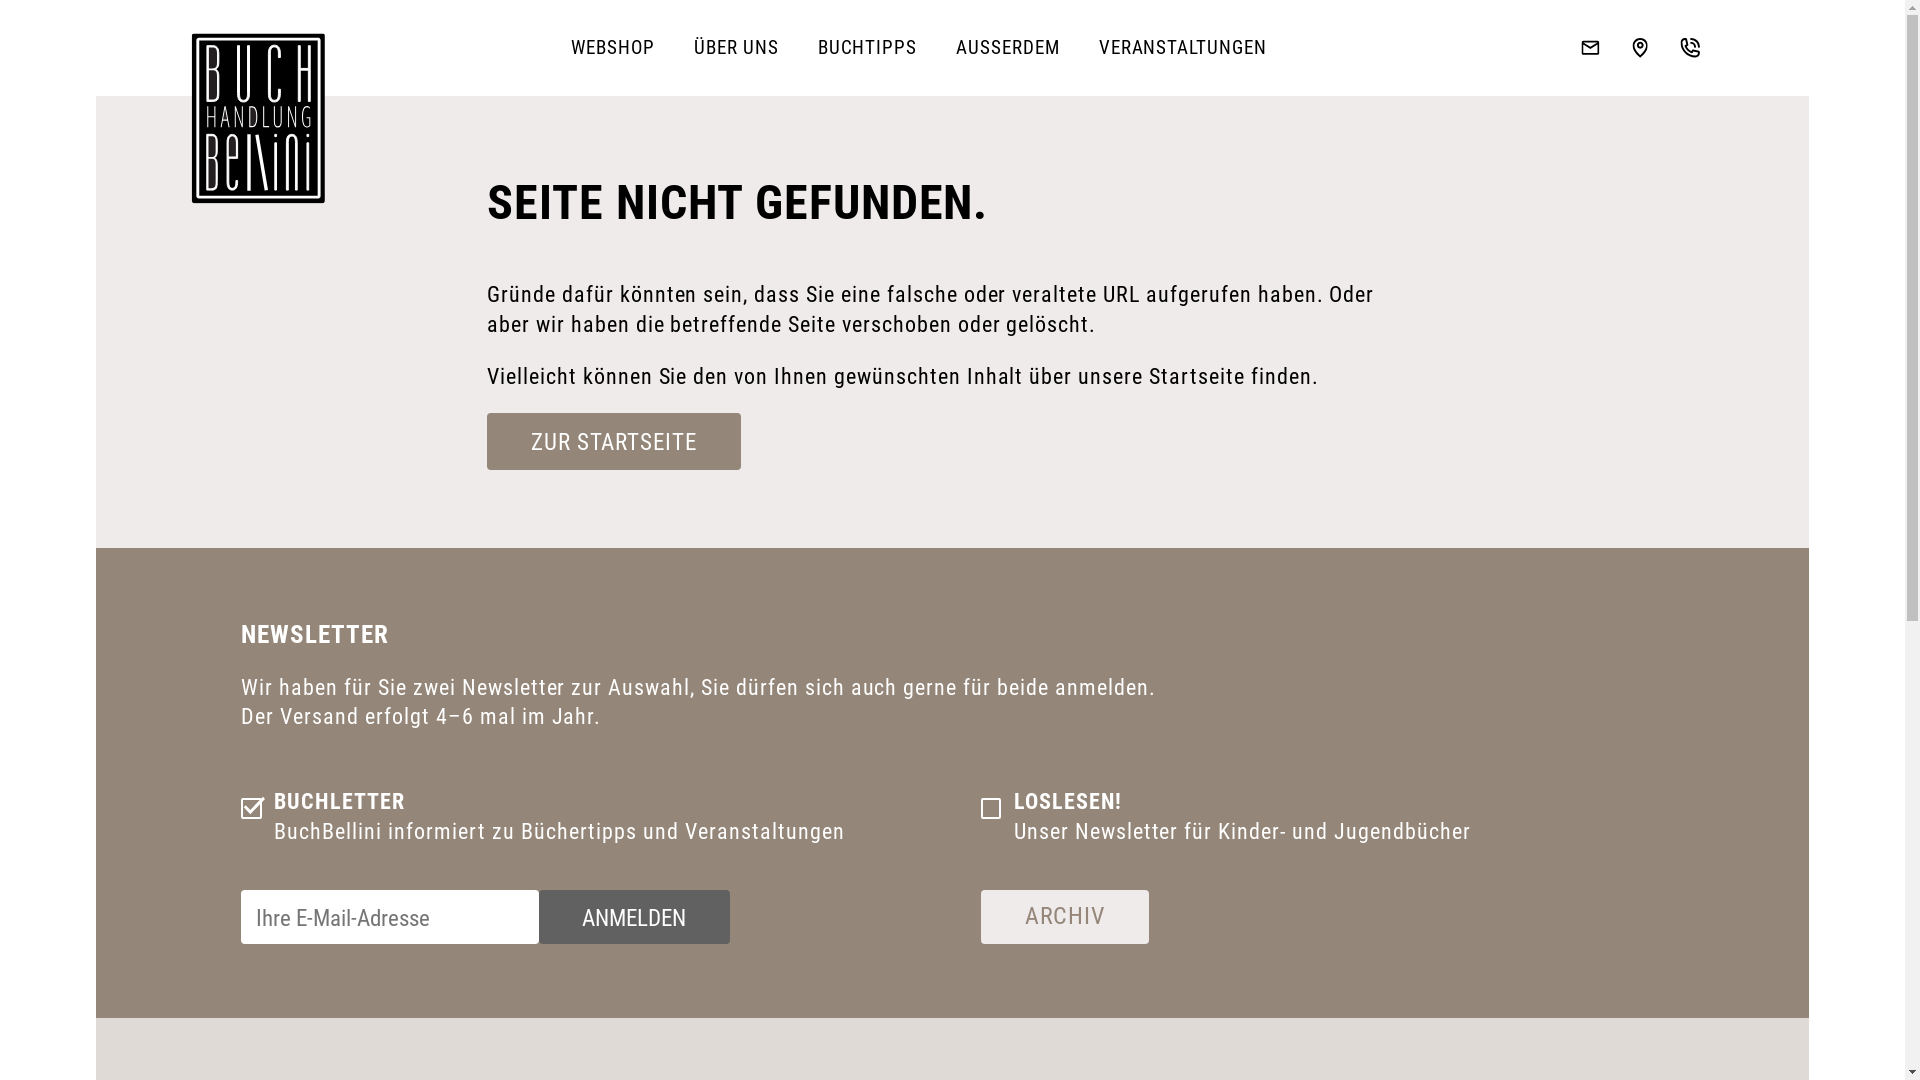 This screenshot has height=1080, width=1920. What do you see at coordinates (634, 917) in the screenshot?
I see `ANMELDEN` at bounding box center [634, 917].